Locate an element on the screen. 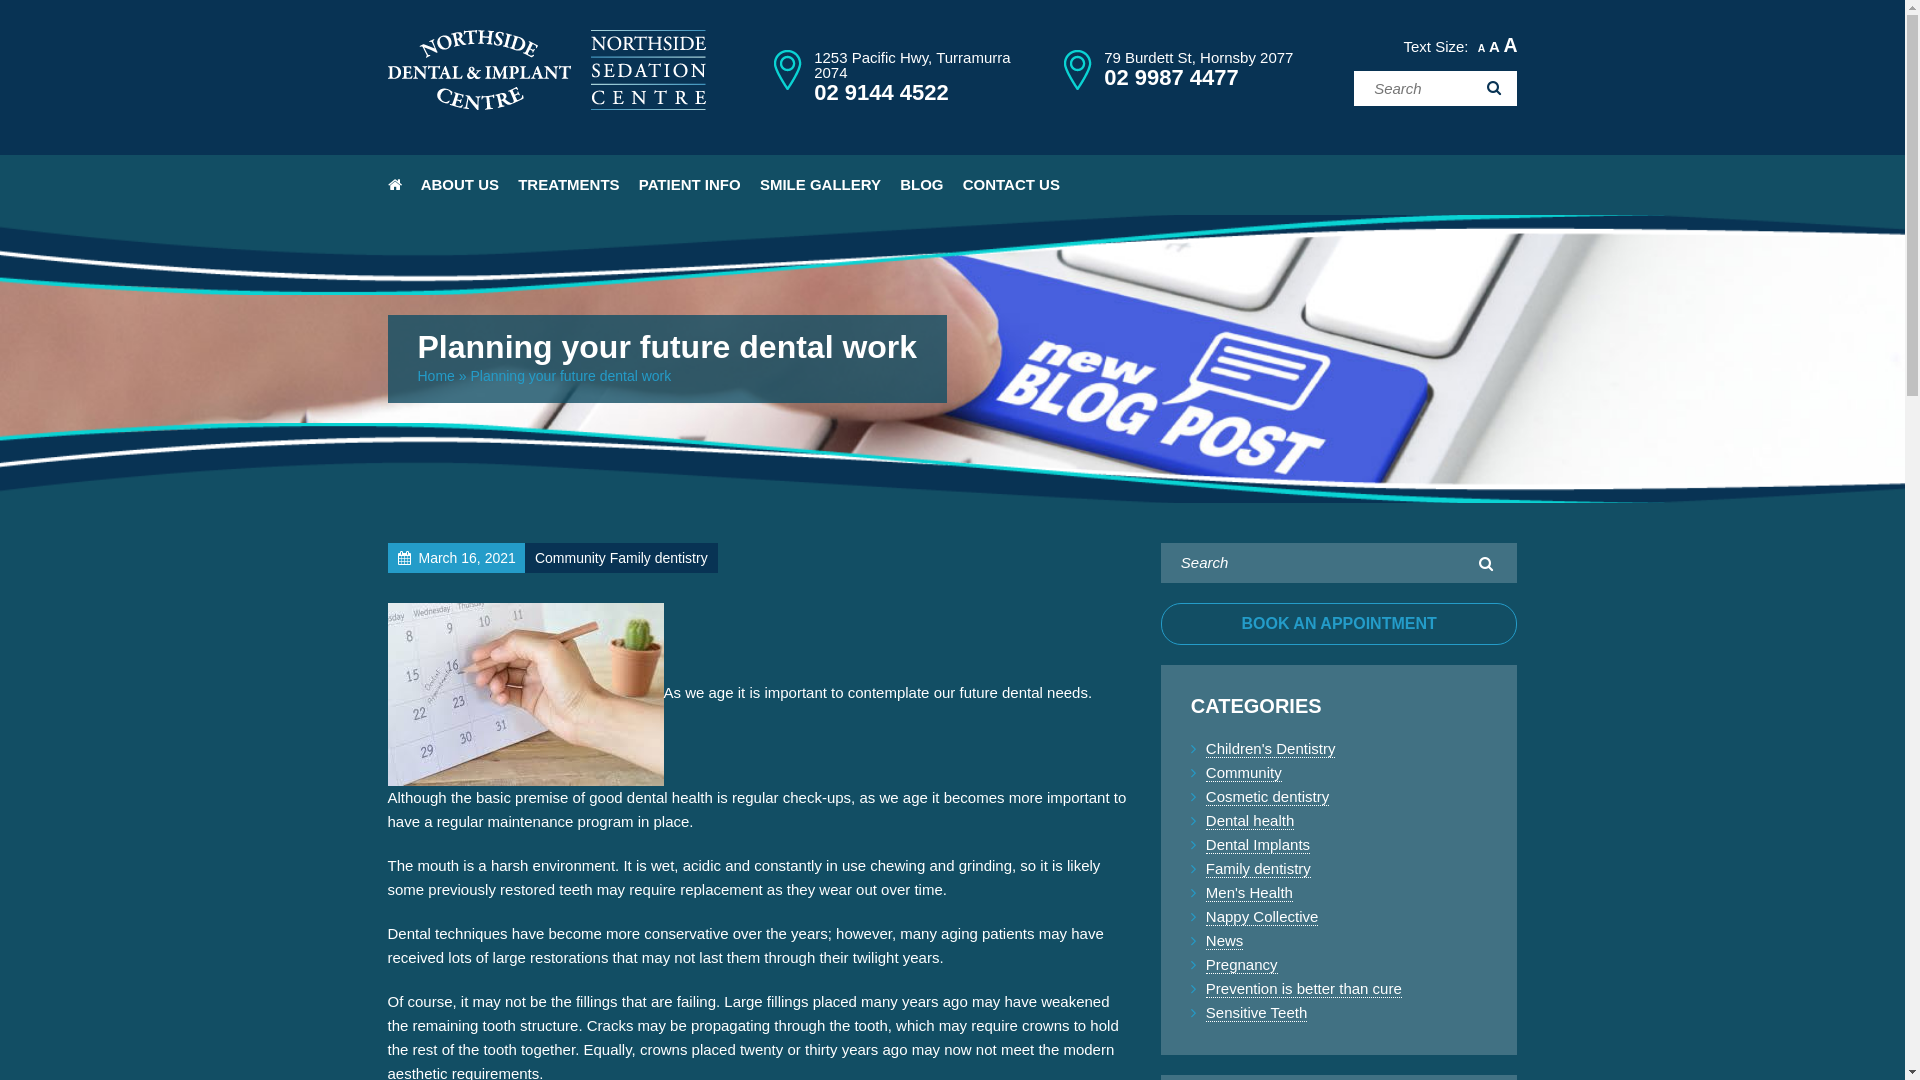  TREATMENTS is located at coordinates (568, 185).